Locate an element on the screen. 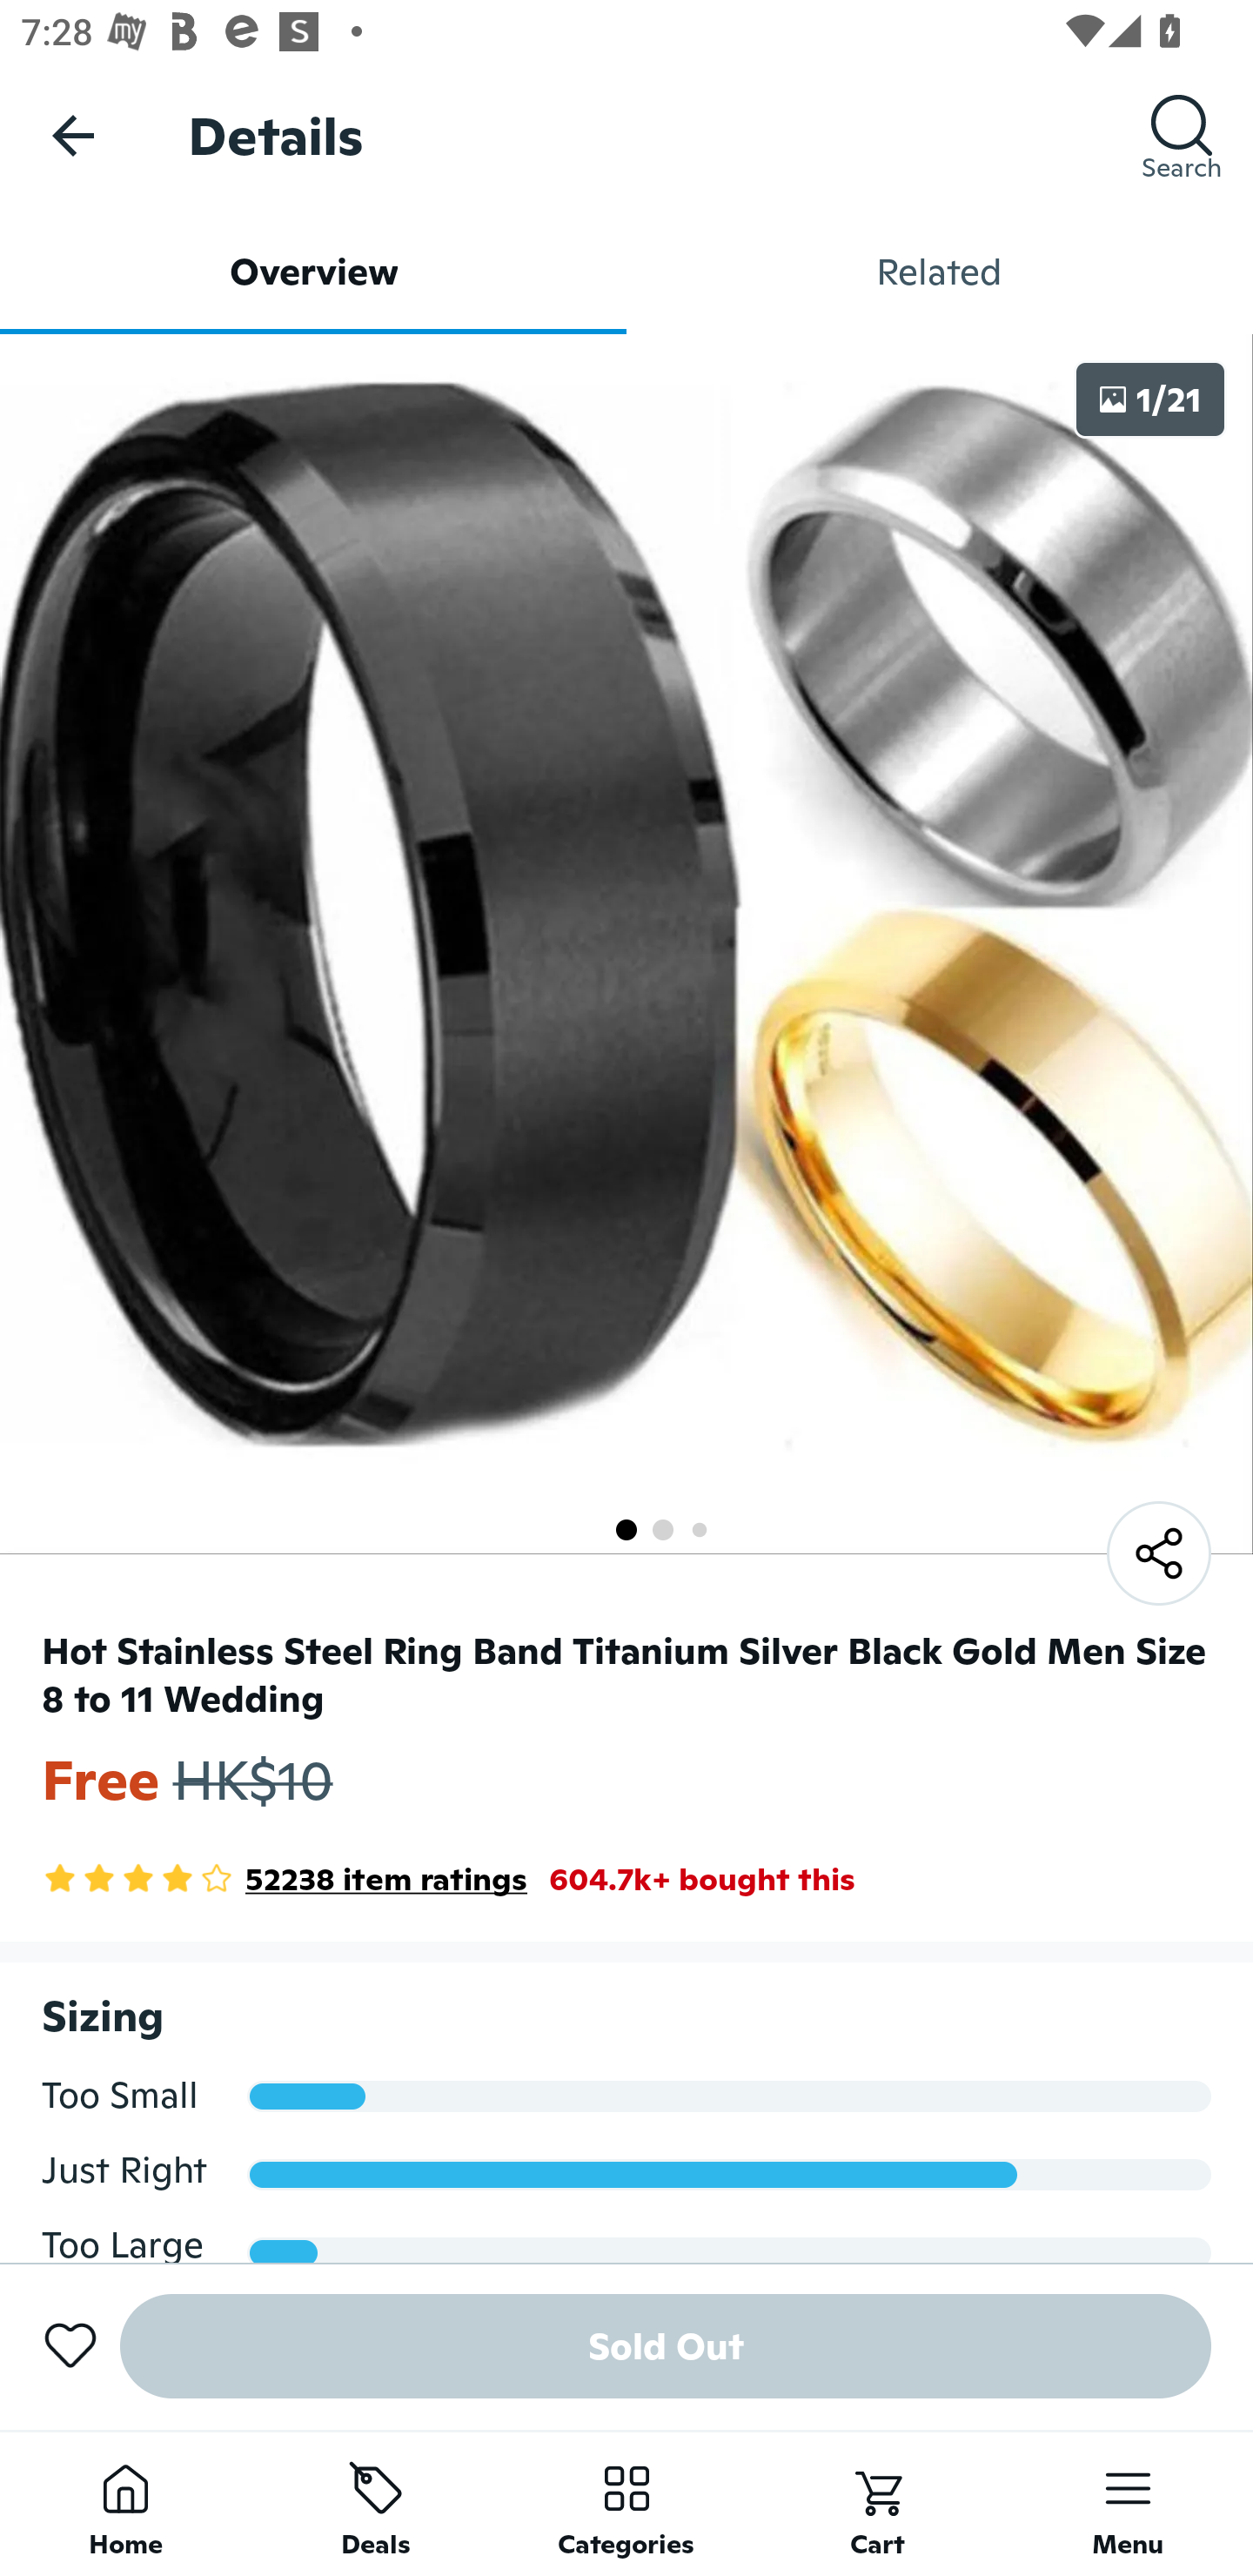  4.2 Star Rating 52238 item ratings is located at coordinates (285, 1879).